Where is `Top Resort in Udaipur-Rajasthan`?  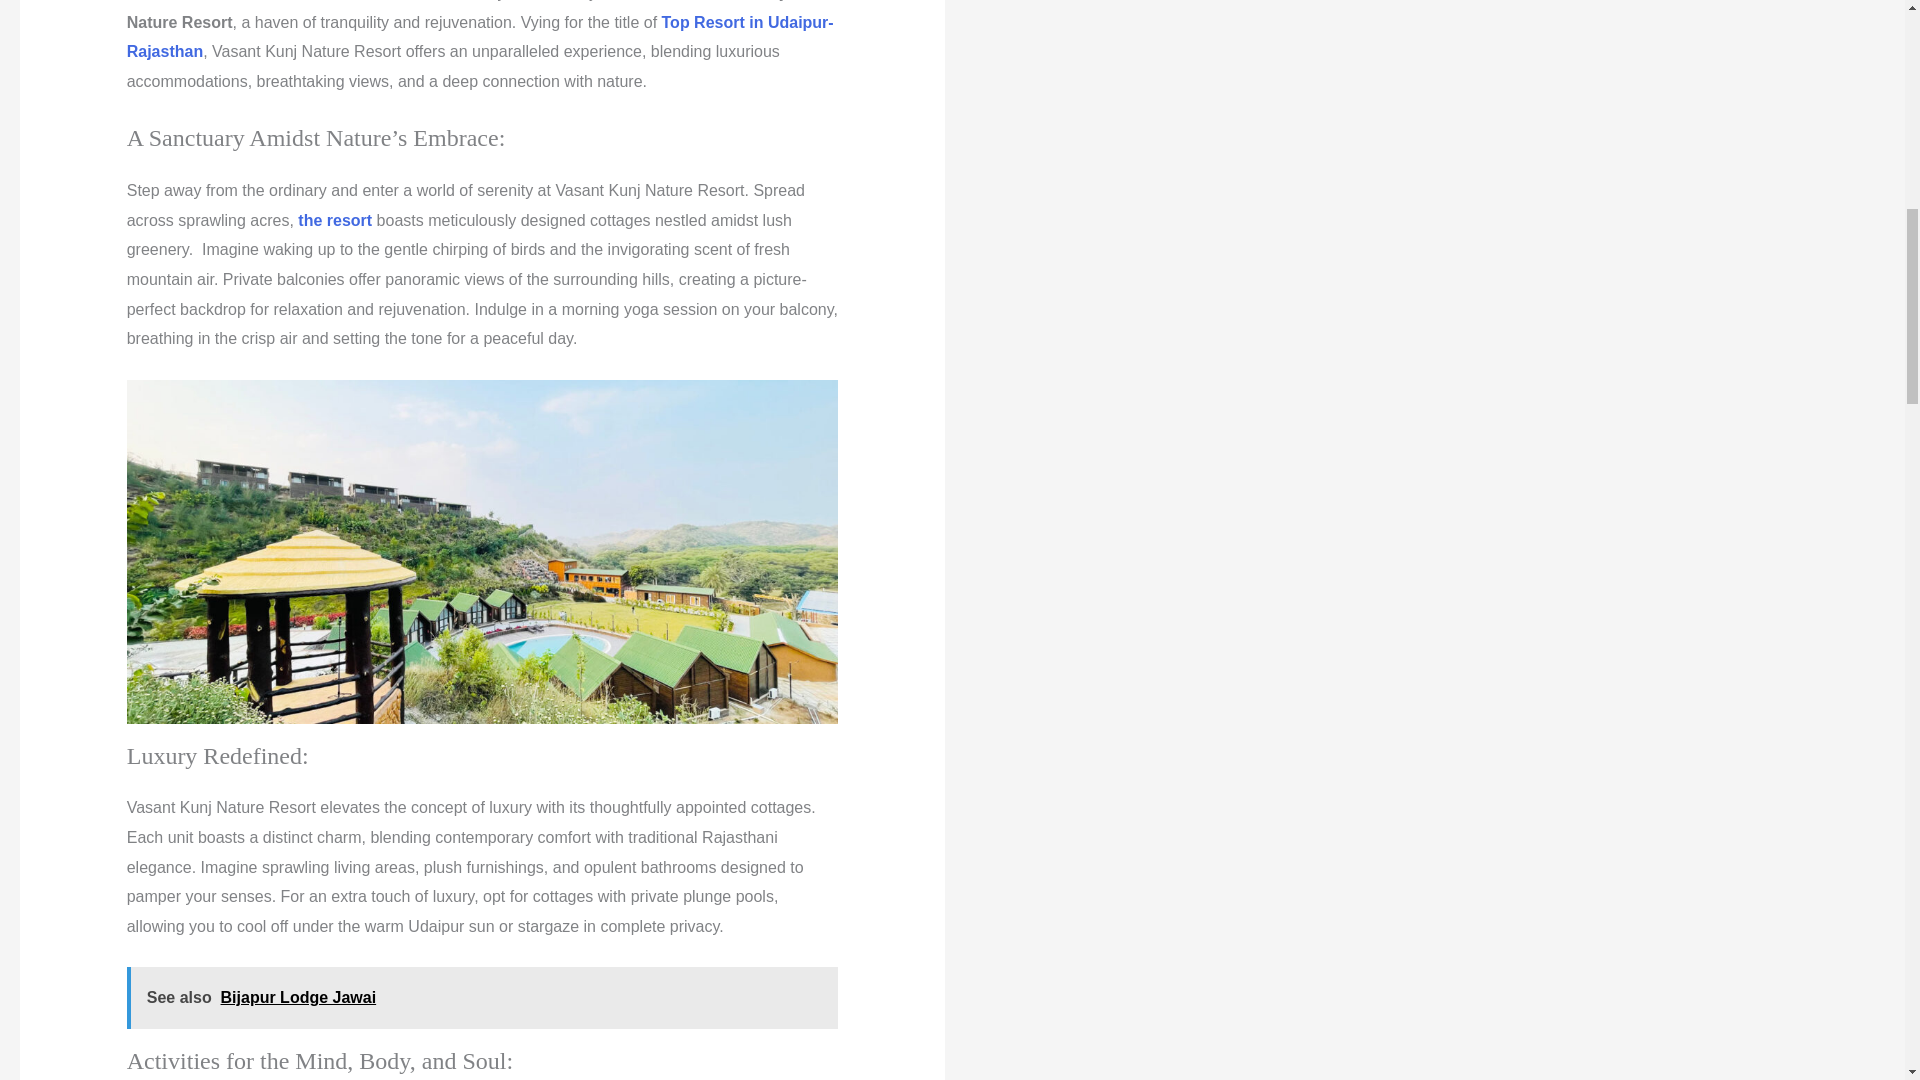
Top Resort in Udaipur-Rajasthan is located at coordinates (480, 37).